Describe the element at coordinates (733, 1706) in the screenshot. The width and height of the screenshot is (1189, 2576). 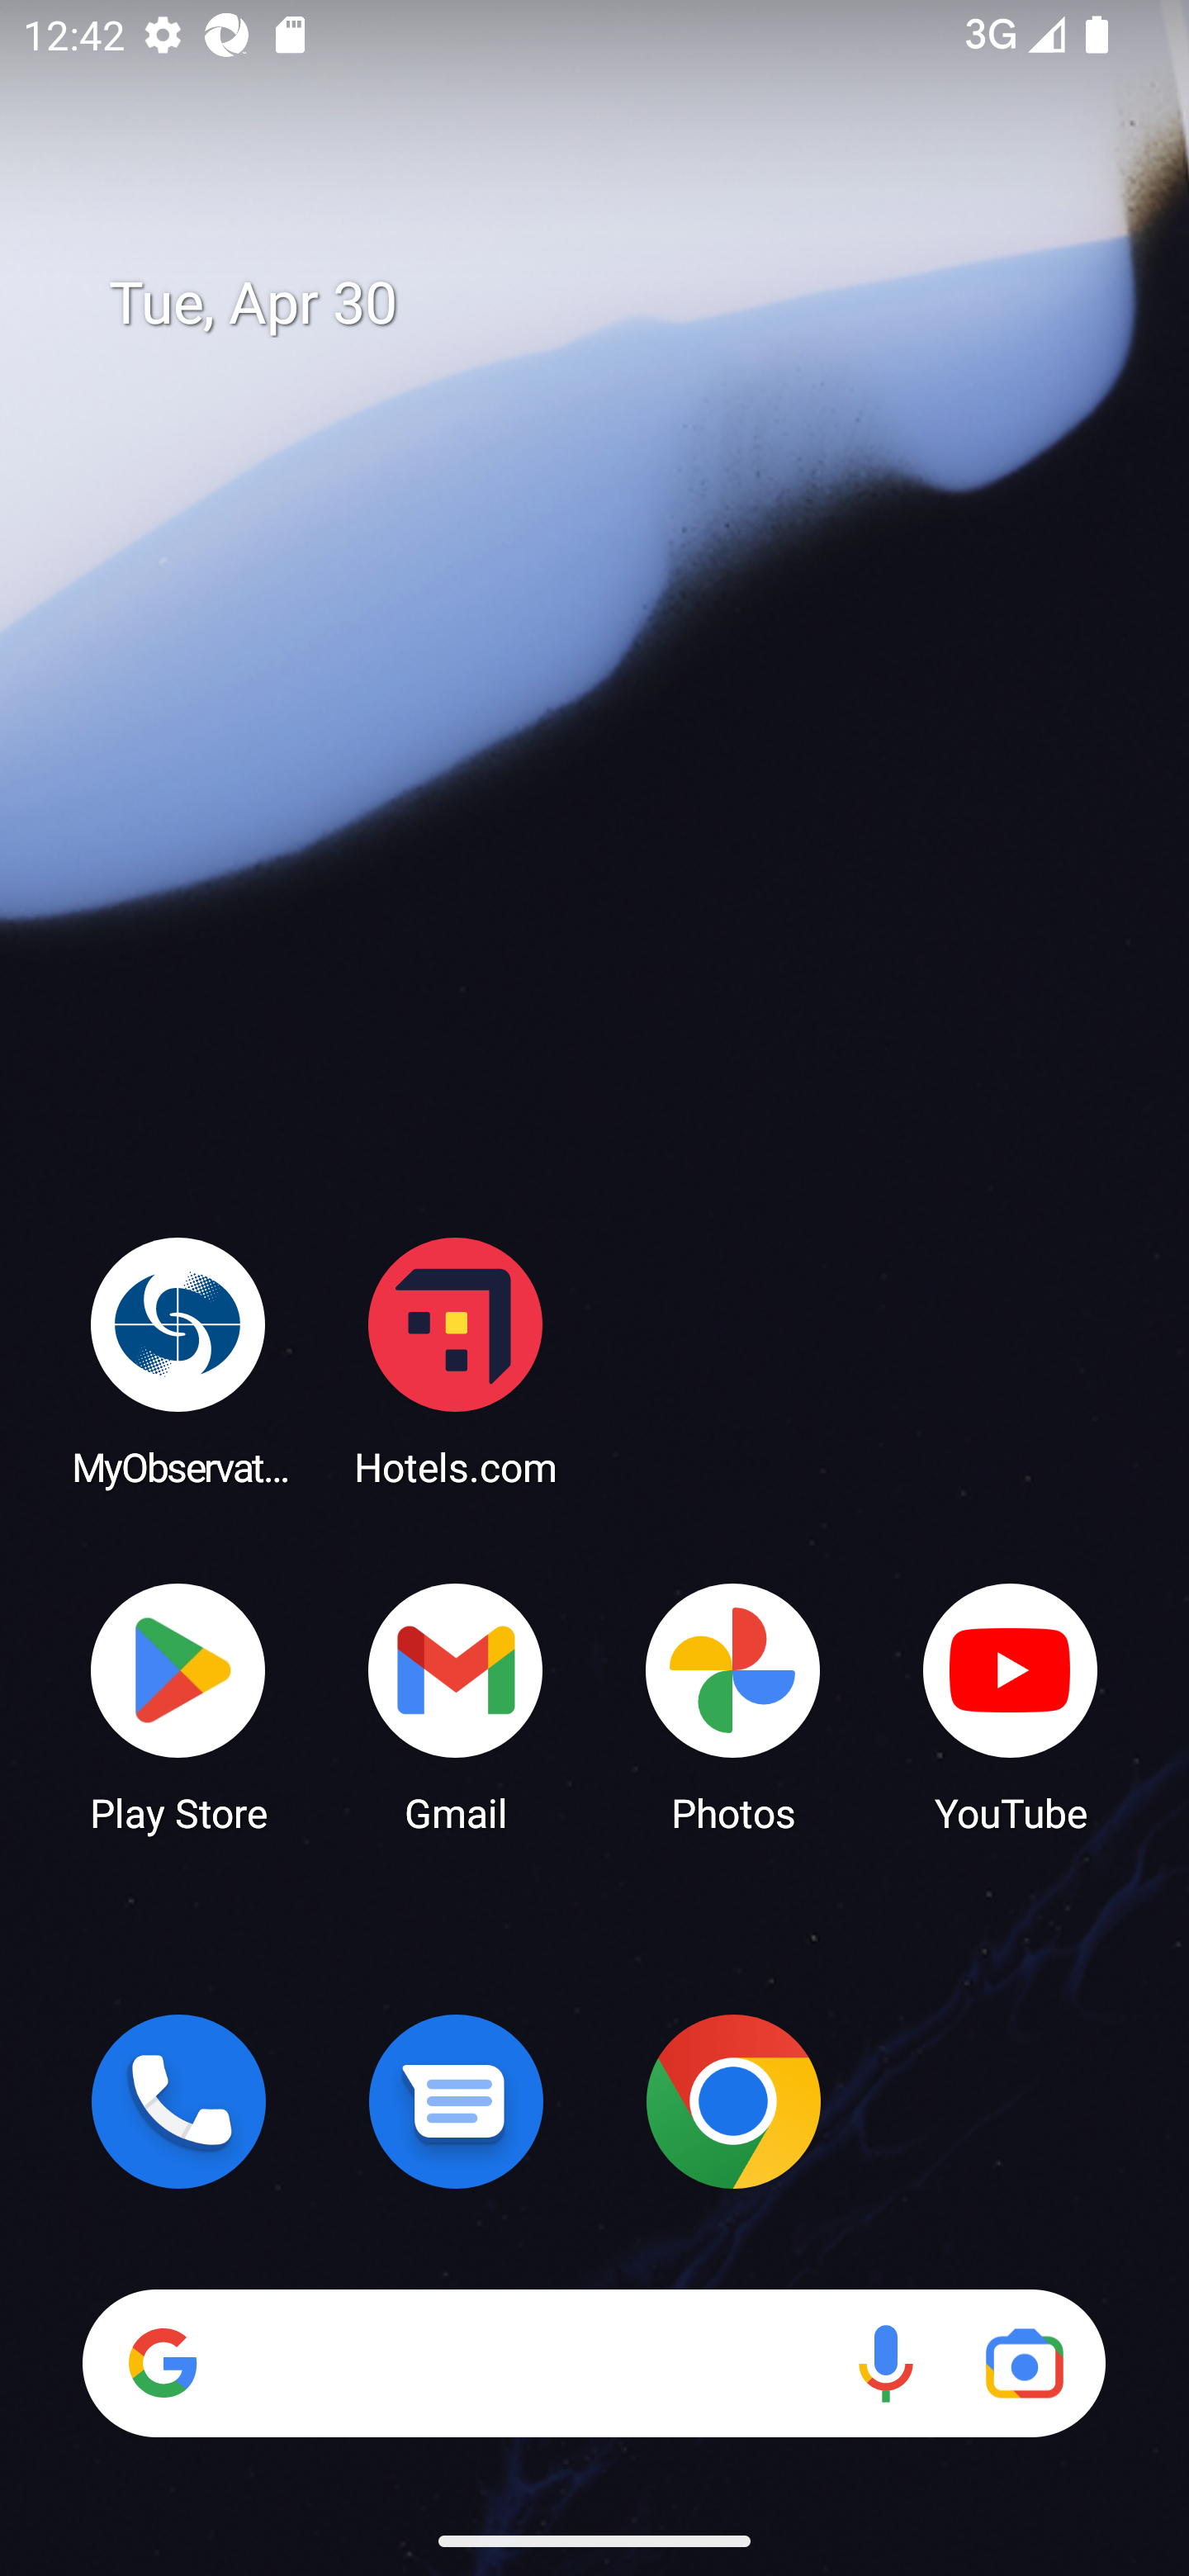
I see `Photos` at that location.